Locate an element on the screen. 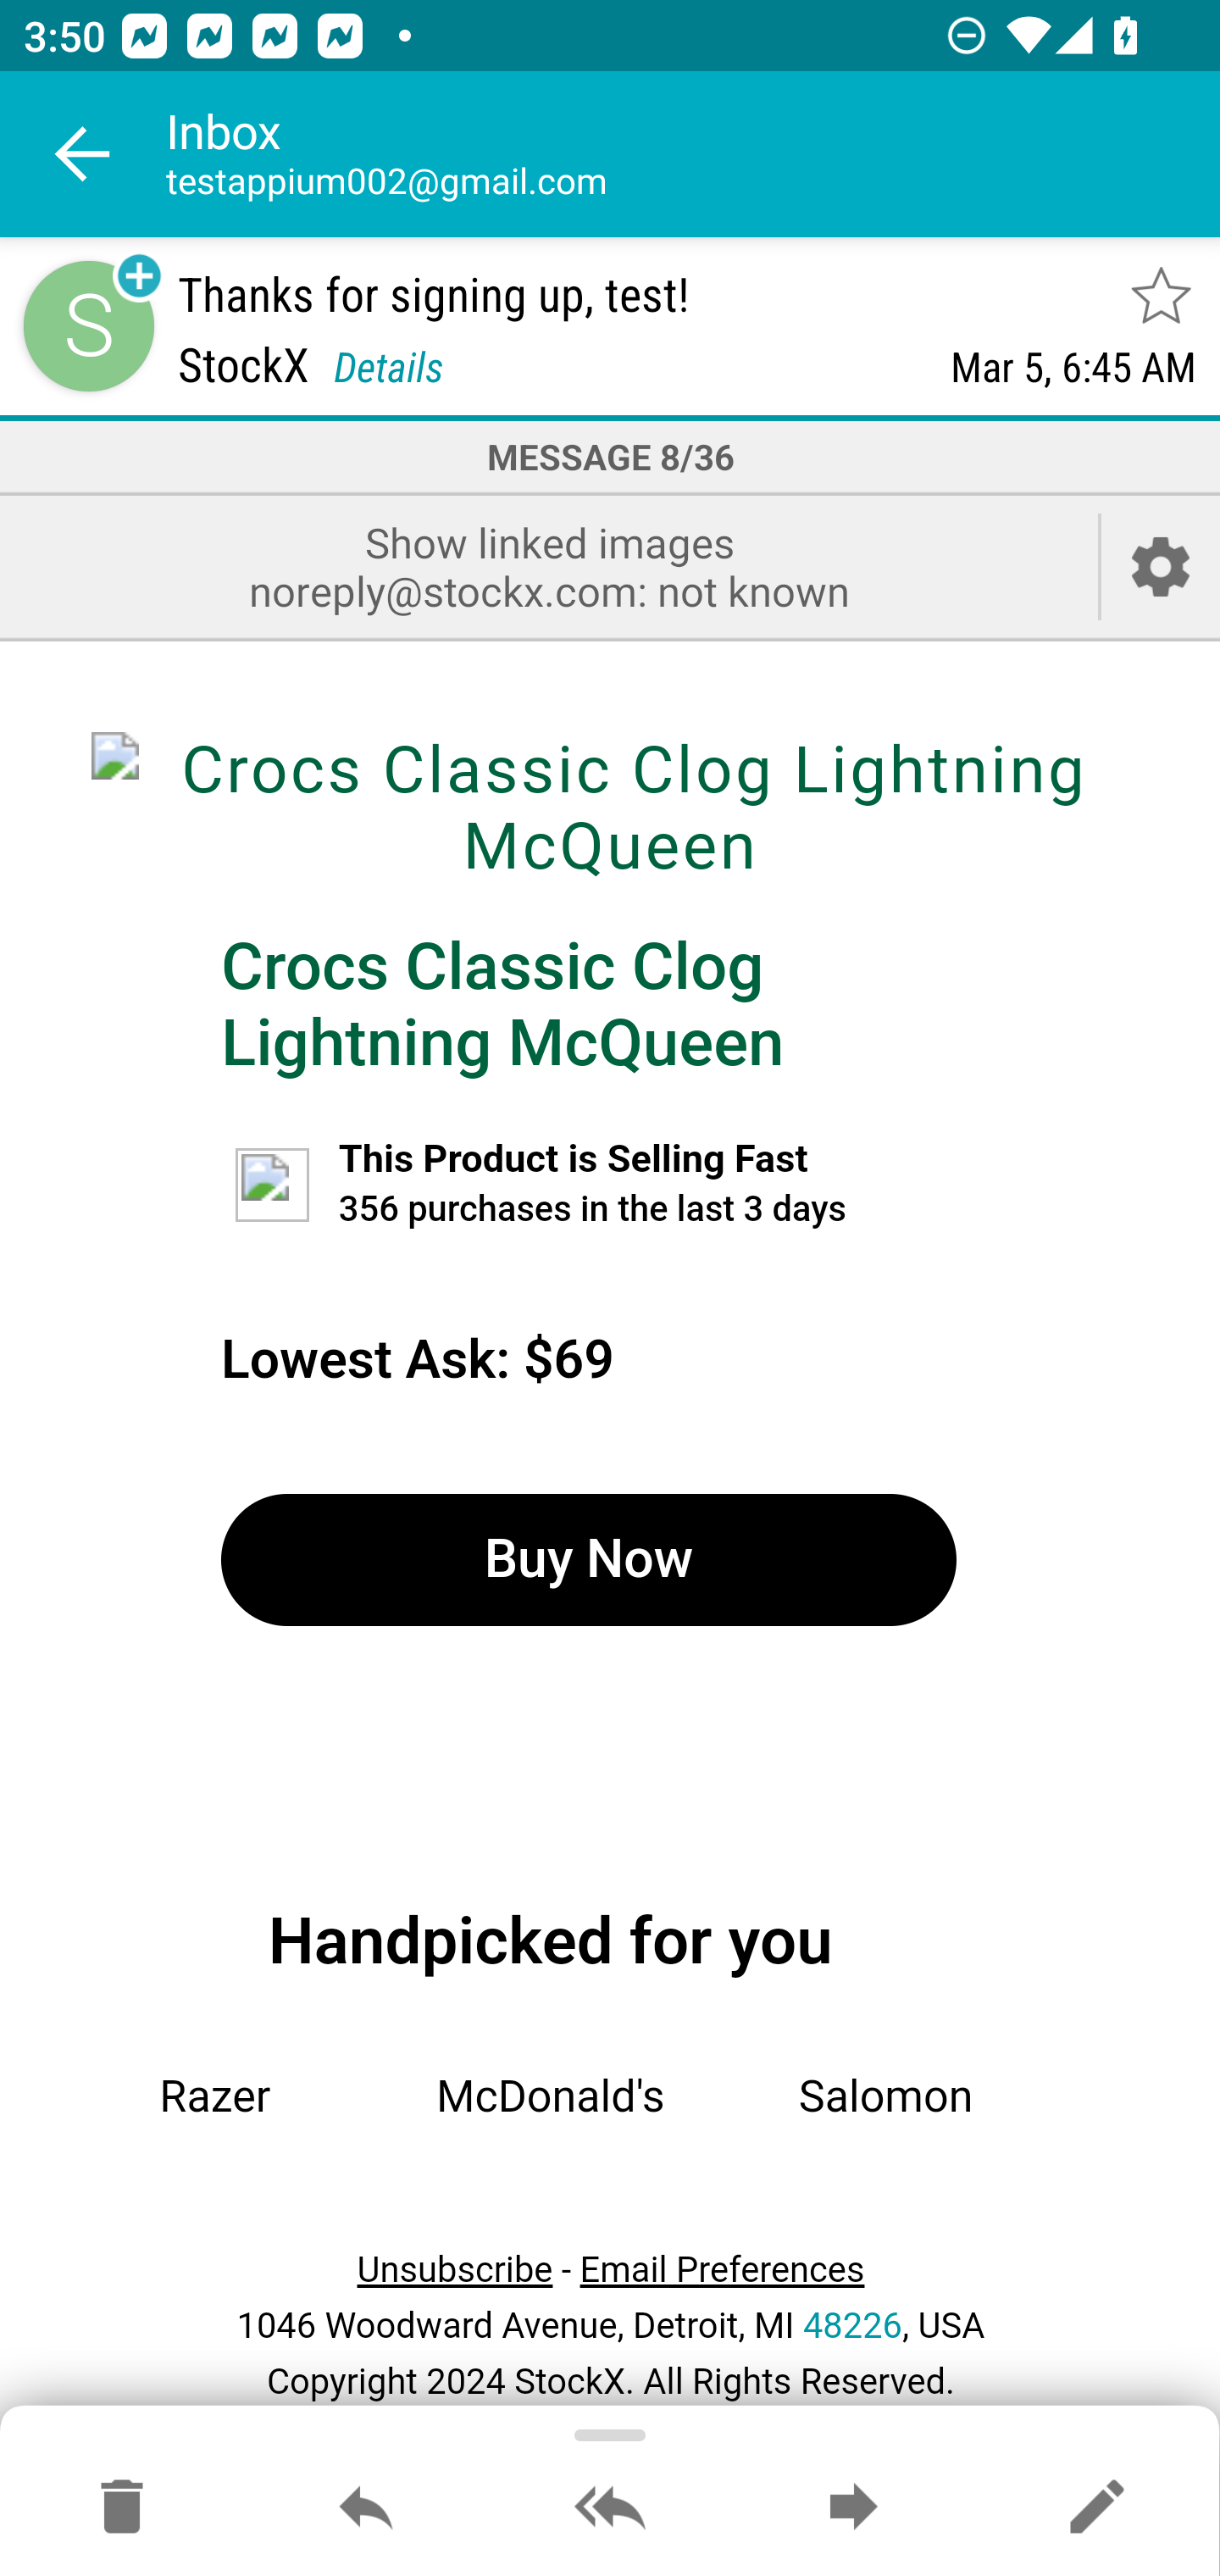  Handpicked for you is located at coordinates (550, 1940).